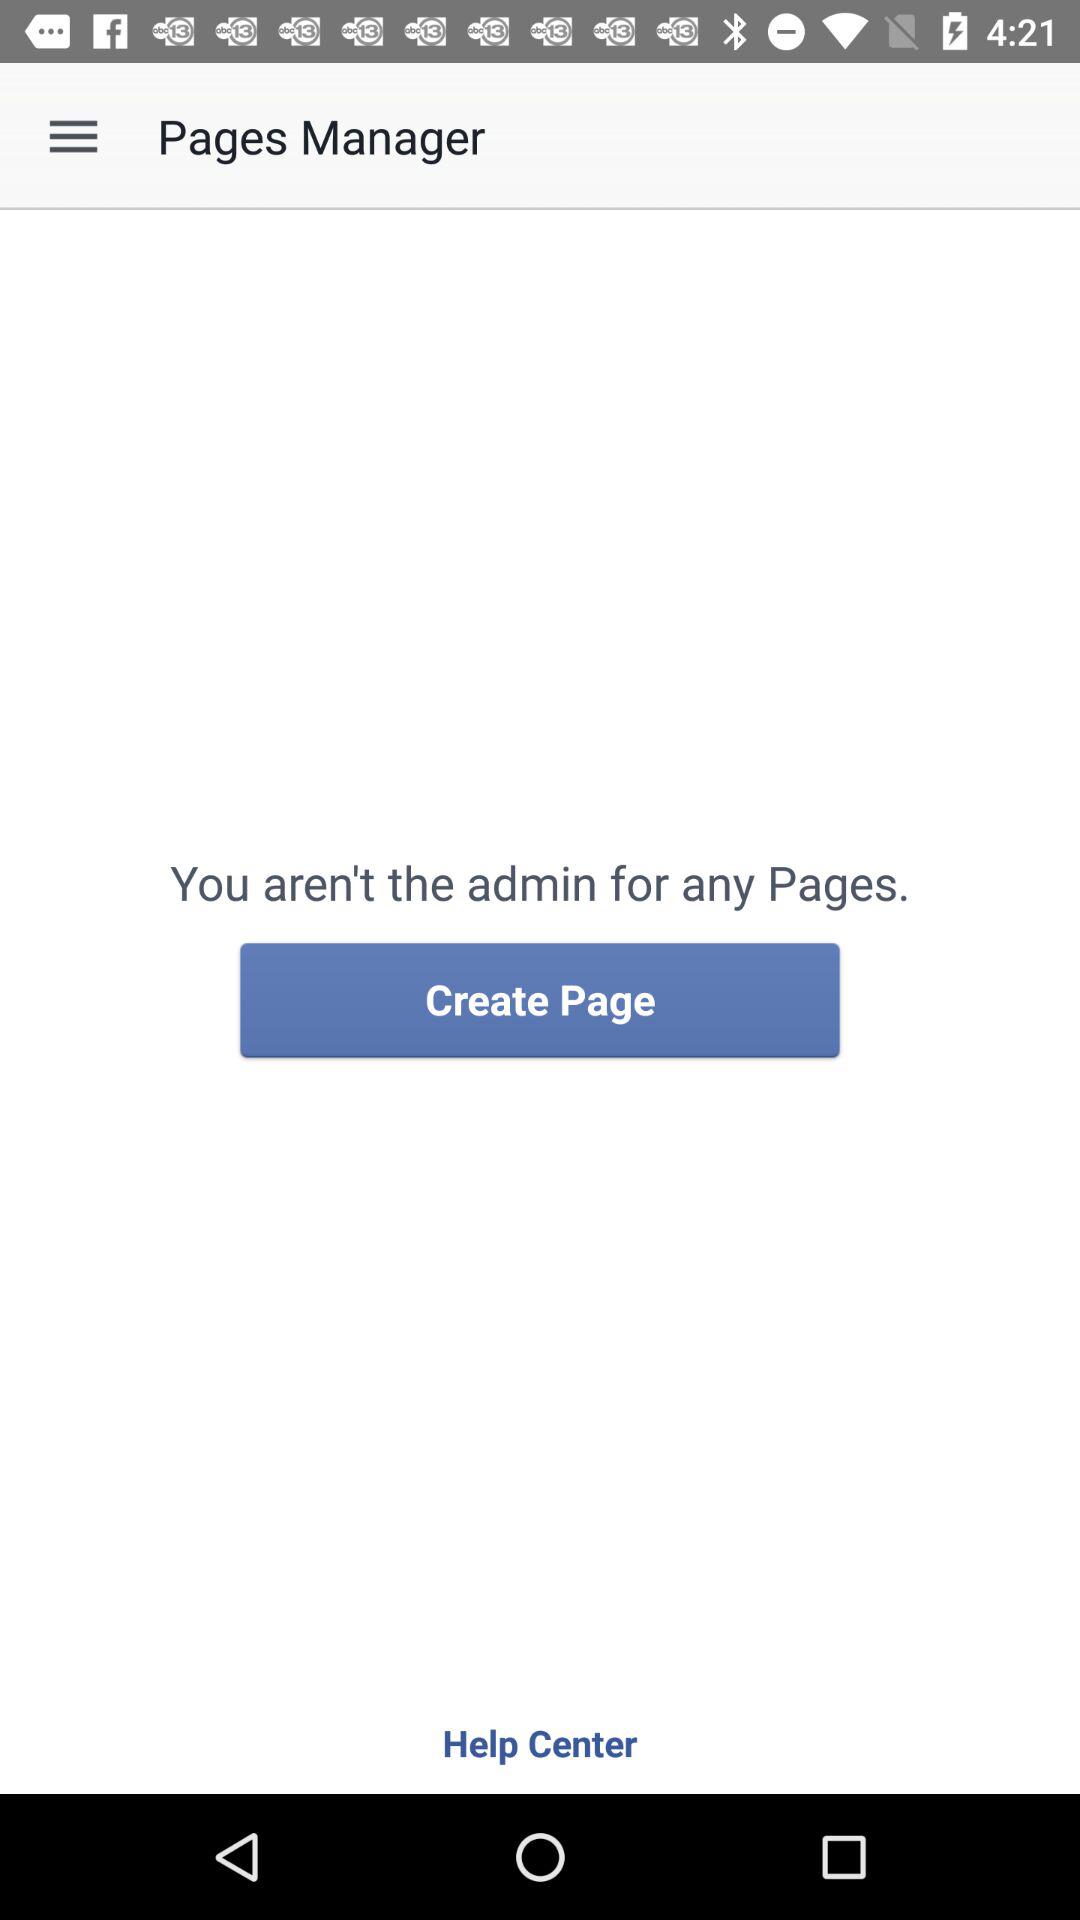 The height and width of the screenshot is (1920, 1080). Describe the element at coordinates (540, 1742) in the screenshot. I see `launch item below create page` at that location.